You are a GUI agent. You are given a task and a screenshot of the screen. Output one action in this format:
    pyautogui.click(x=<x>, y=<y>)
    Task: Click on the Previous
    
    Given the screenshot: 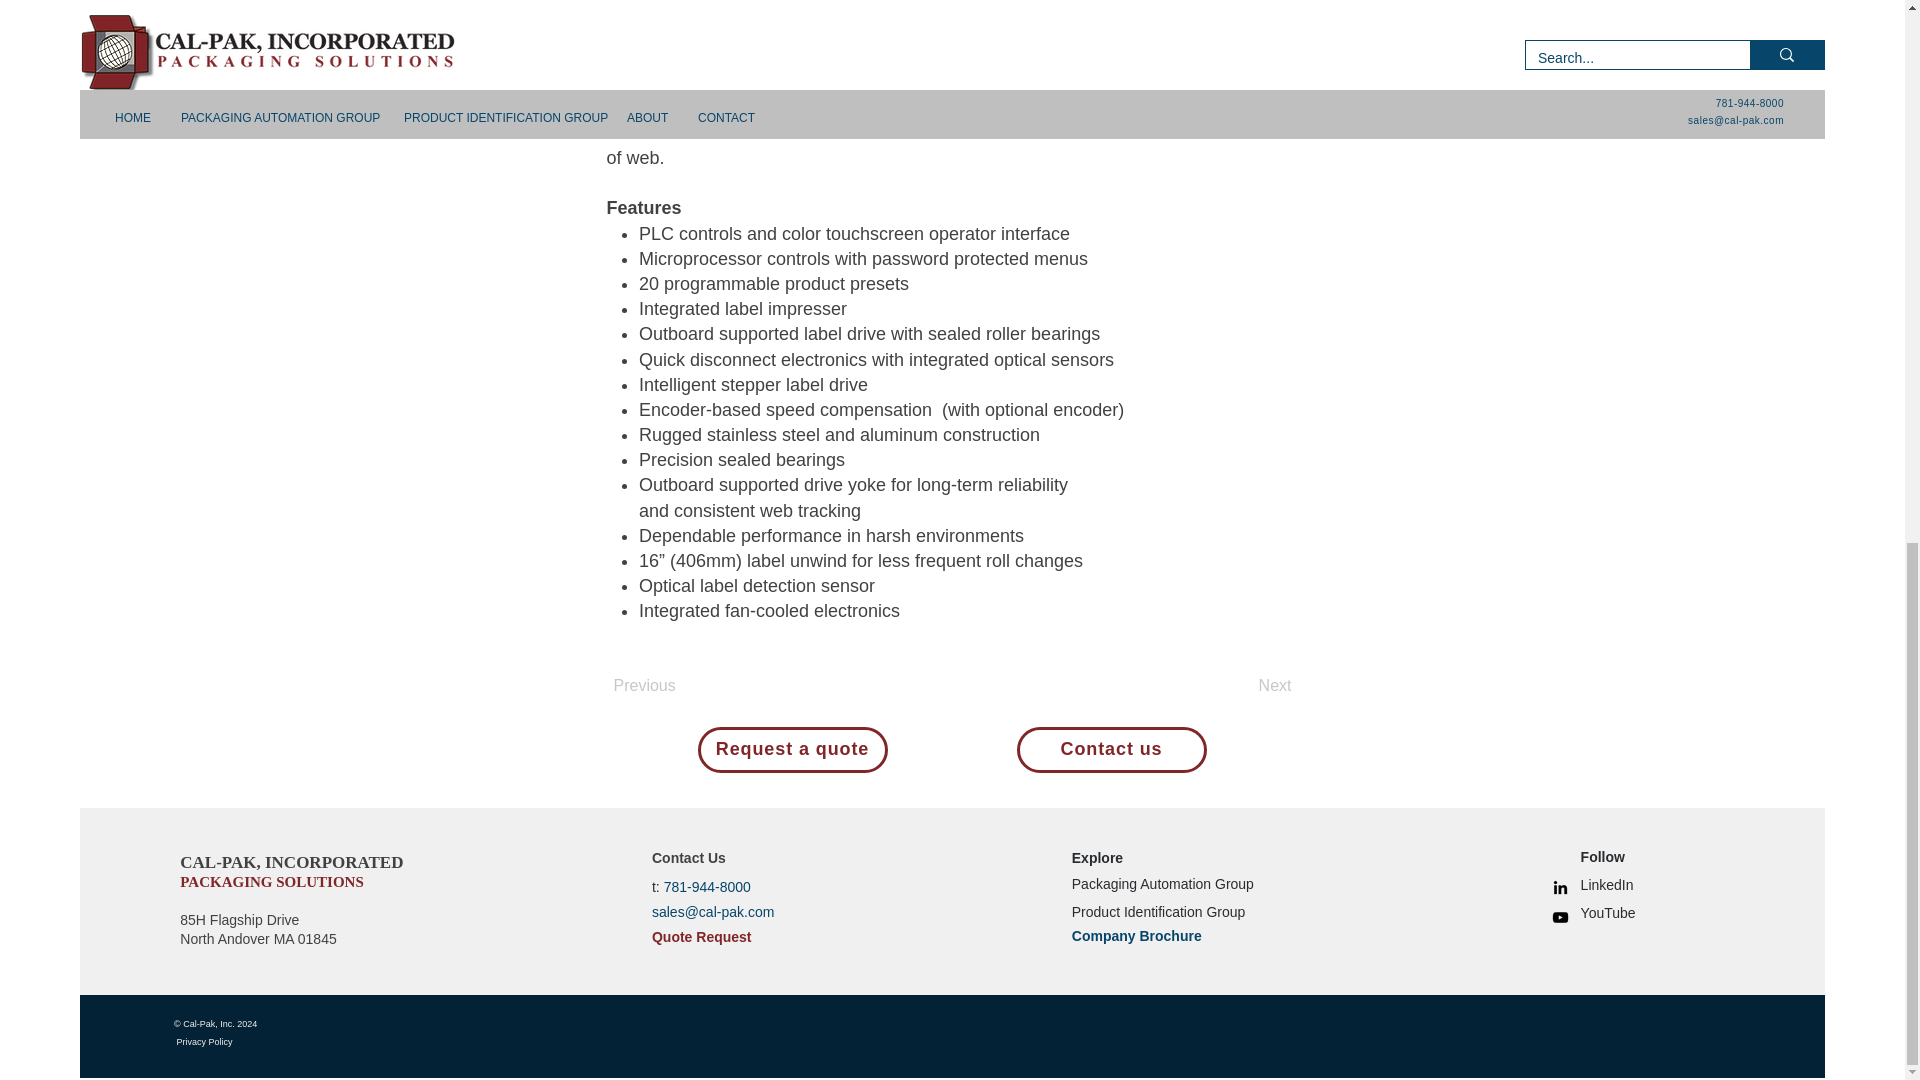 What is the action you would take?
    pyautogui.click(x=680, y=687)
    